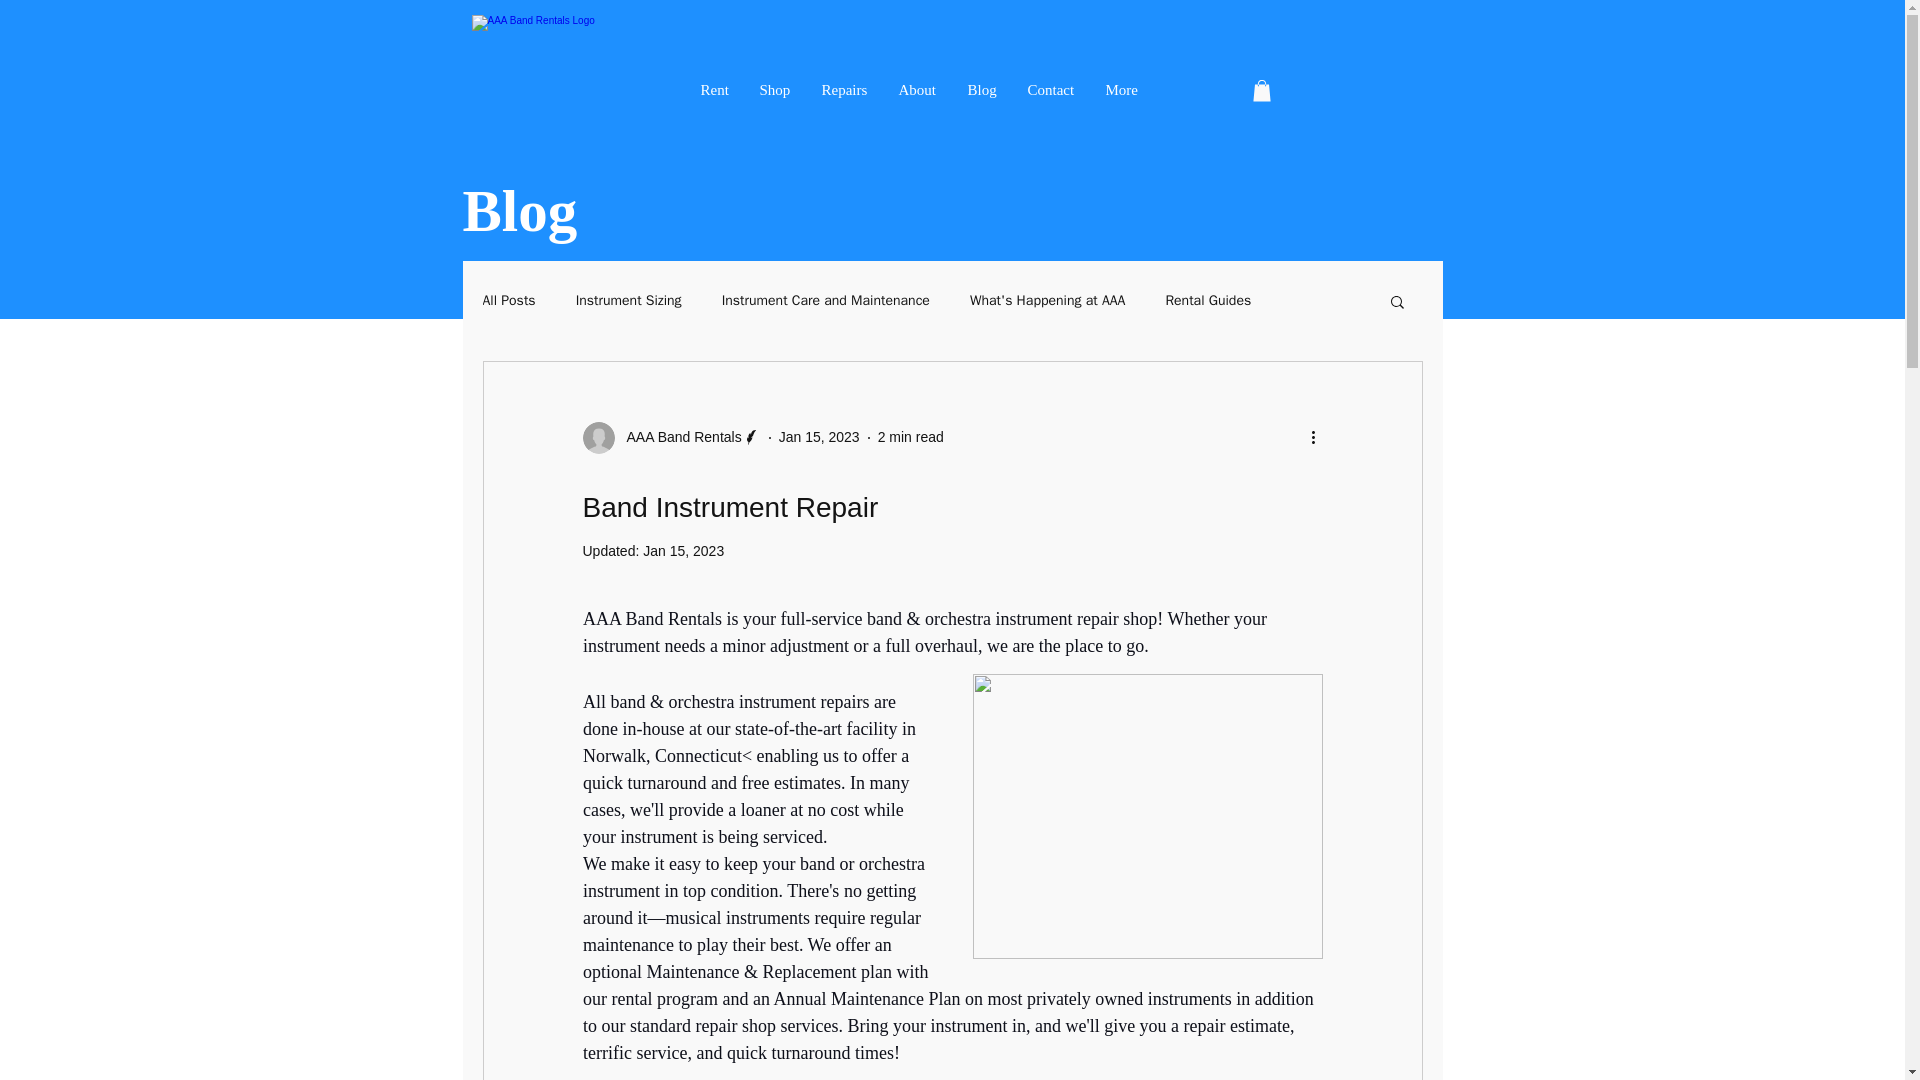 The width and height of the screenshot is (1920, 1080). What do you see at coordinates (670, 438) in the screenshot?
I see `AAA Band Rentals` at bounding box center [670, 438].